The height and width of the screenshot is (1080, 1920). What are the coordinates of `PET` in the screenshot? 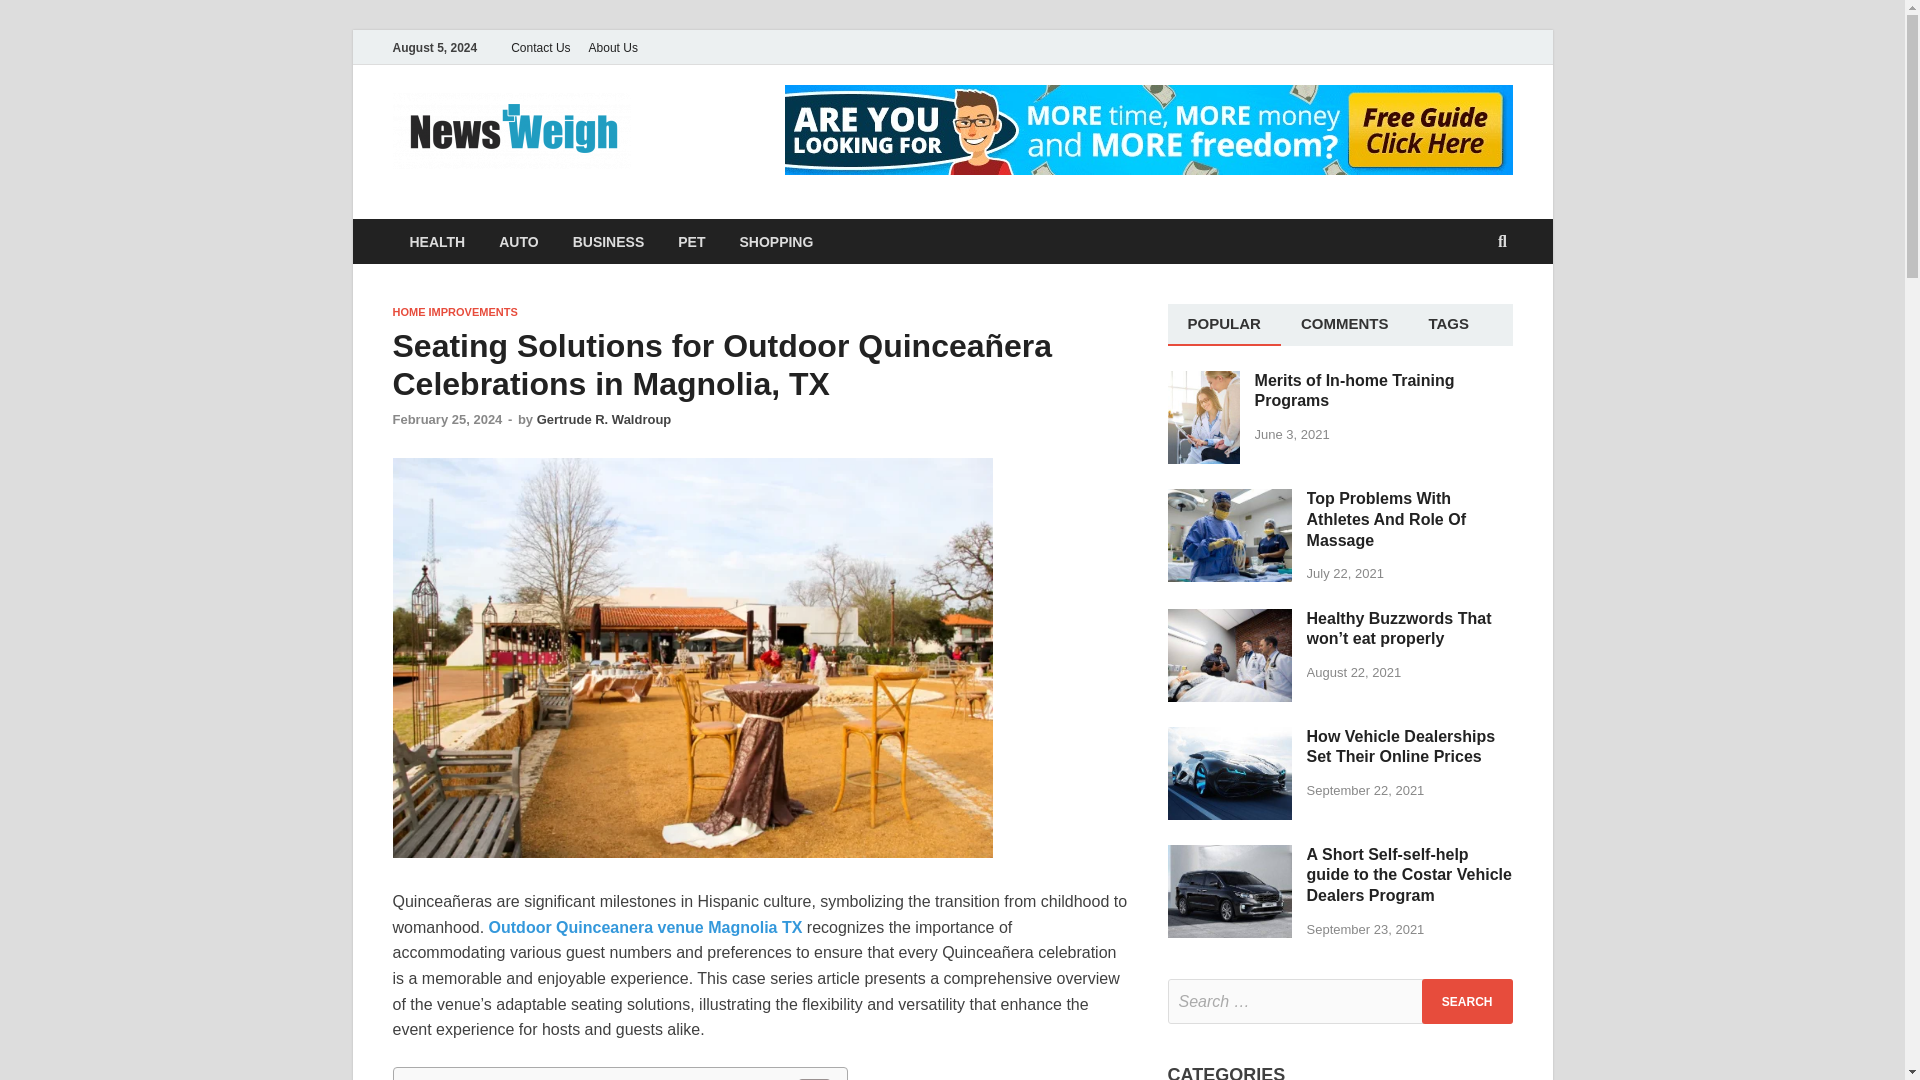 It's located at (690, 241).